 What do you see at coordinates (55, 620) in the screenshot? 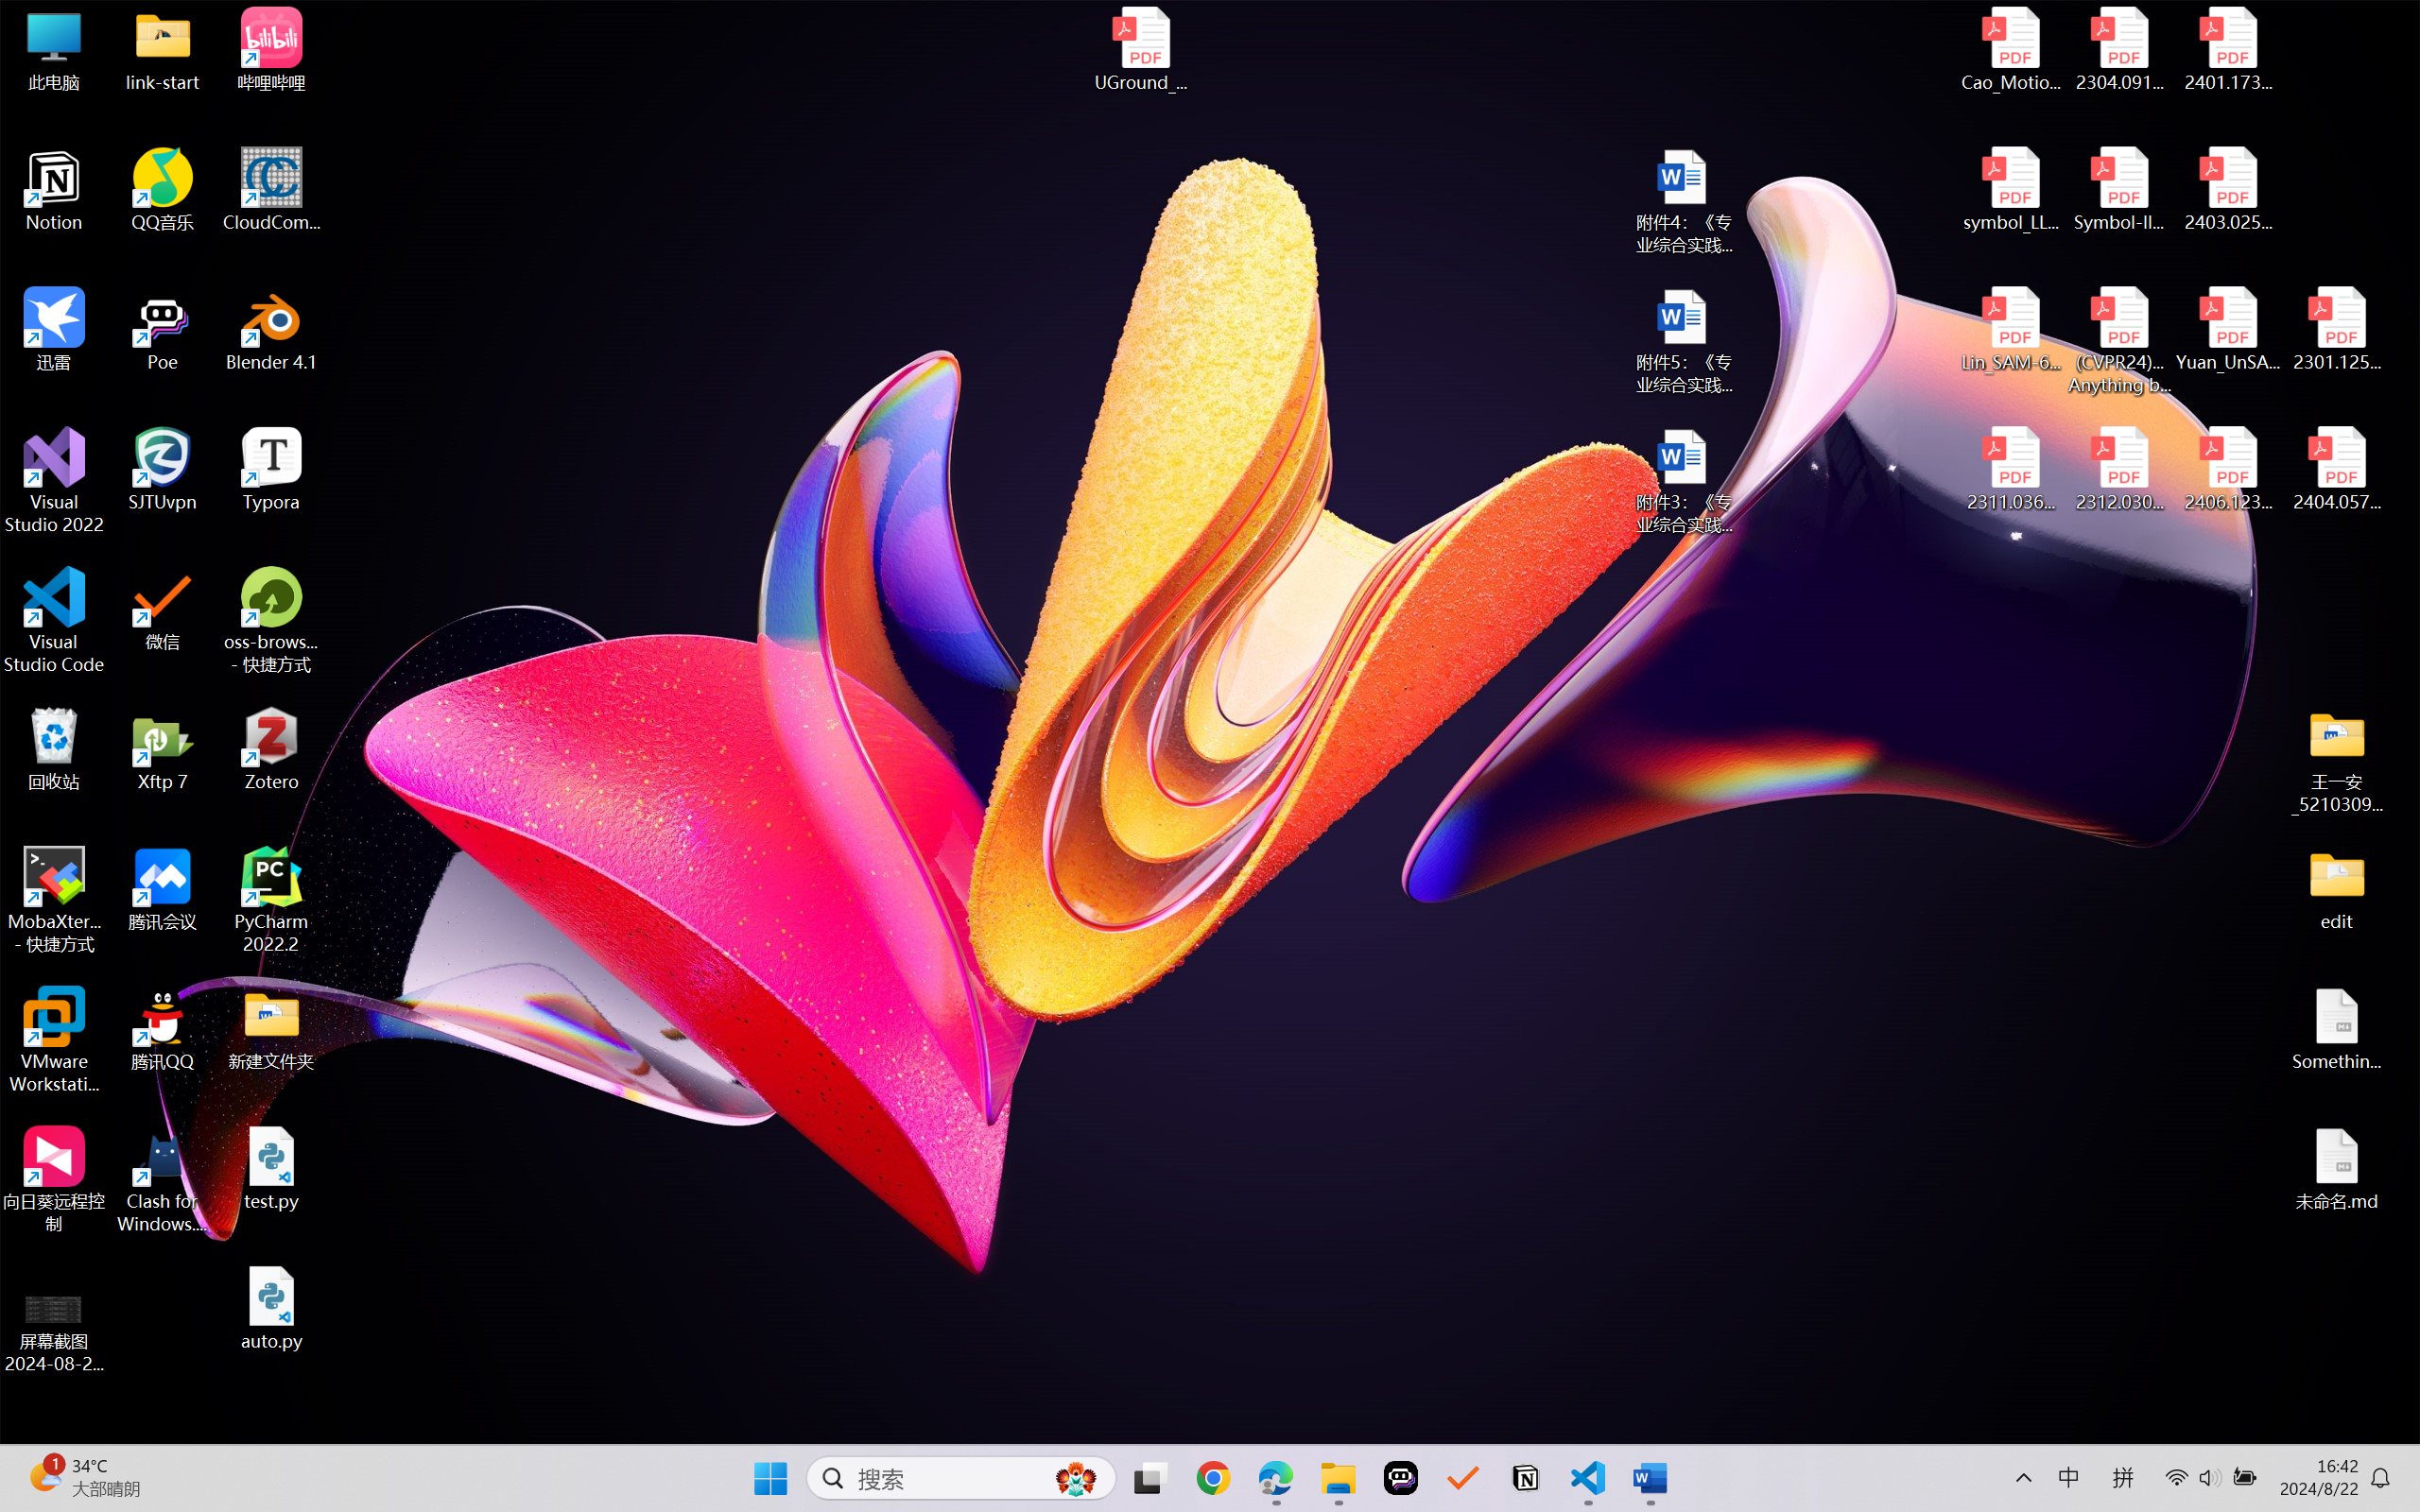
I see `Visual Studio Code` at bounding box center [55, 620].